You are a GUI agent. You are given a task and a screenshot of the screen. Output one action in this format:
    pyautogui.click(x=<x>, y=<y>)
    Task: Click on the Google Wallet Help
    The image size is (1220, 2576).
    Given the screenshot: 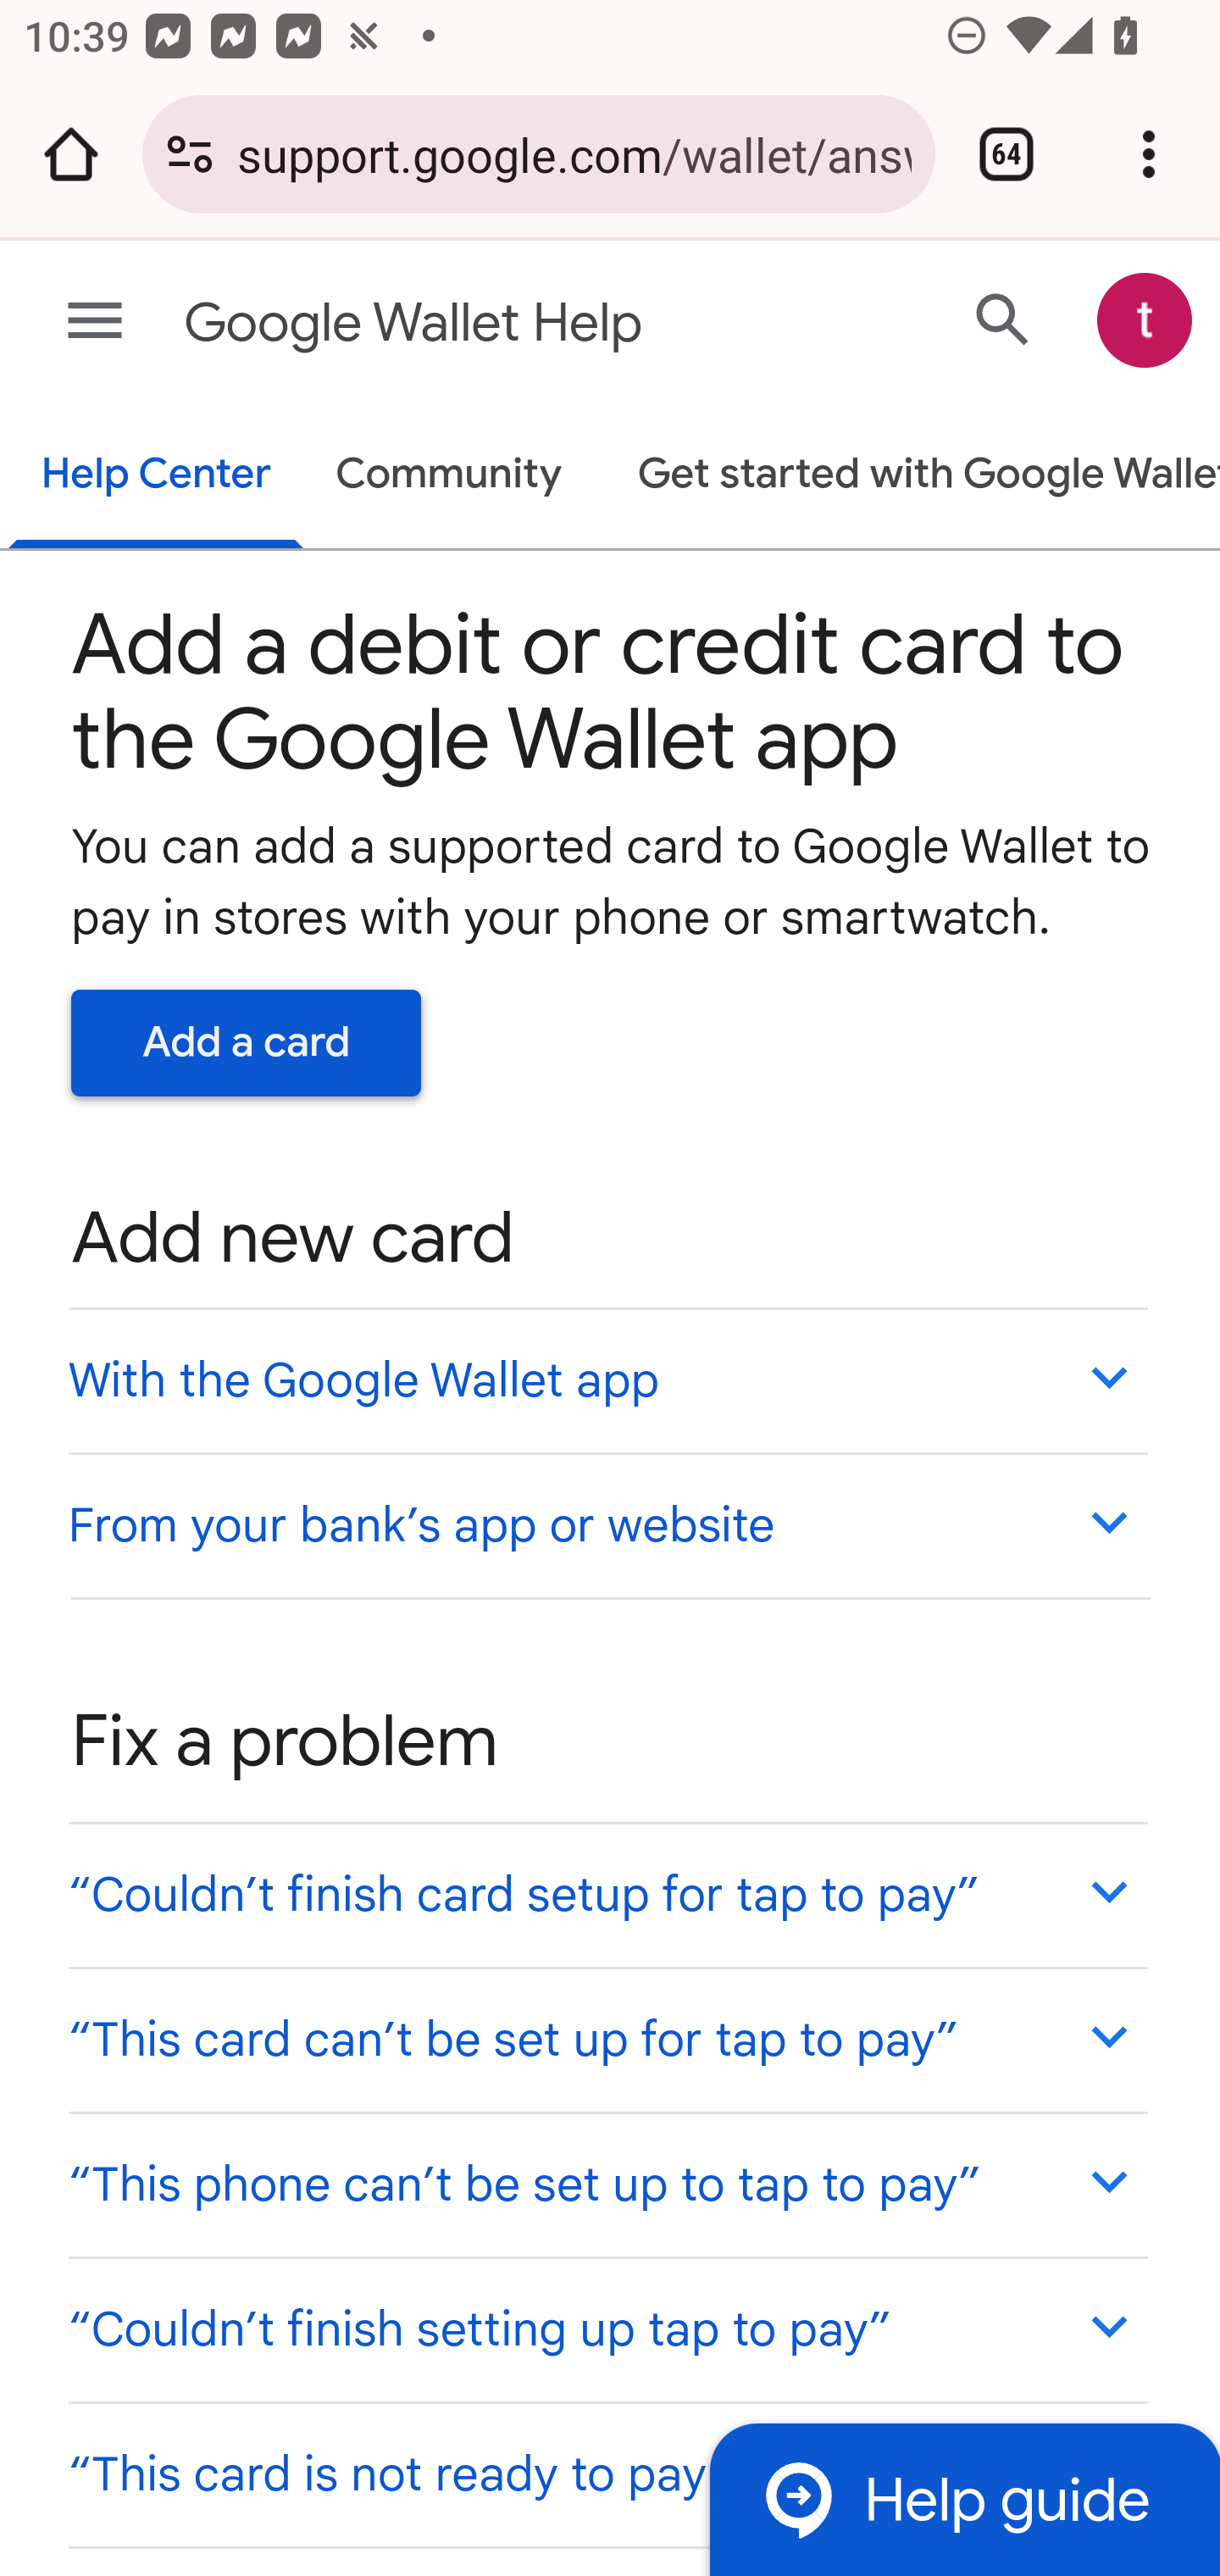 What is the action you would take?
    pyautogui.click(x=480, y=324)
    